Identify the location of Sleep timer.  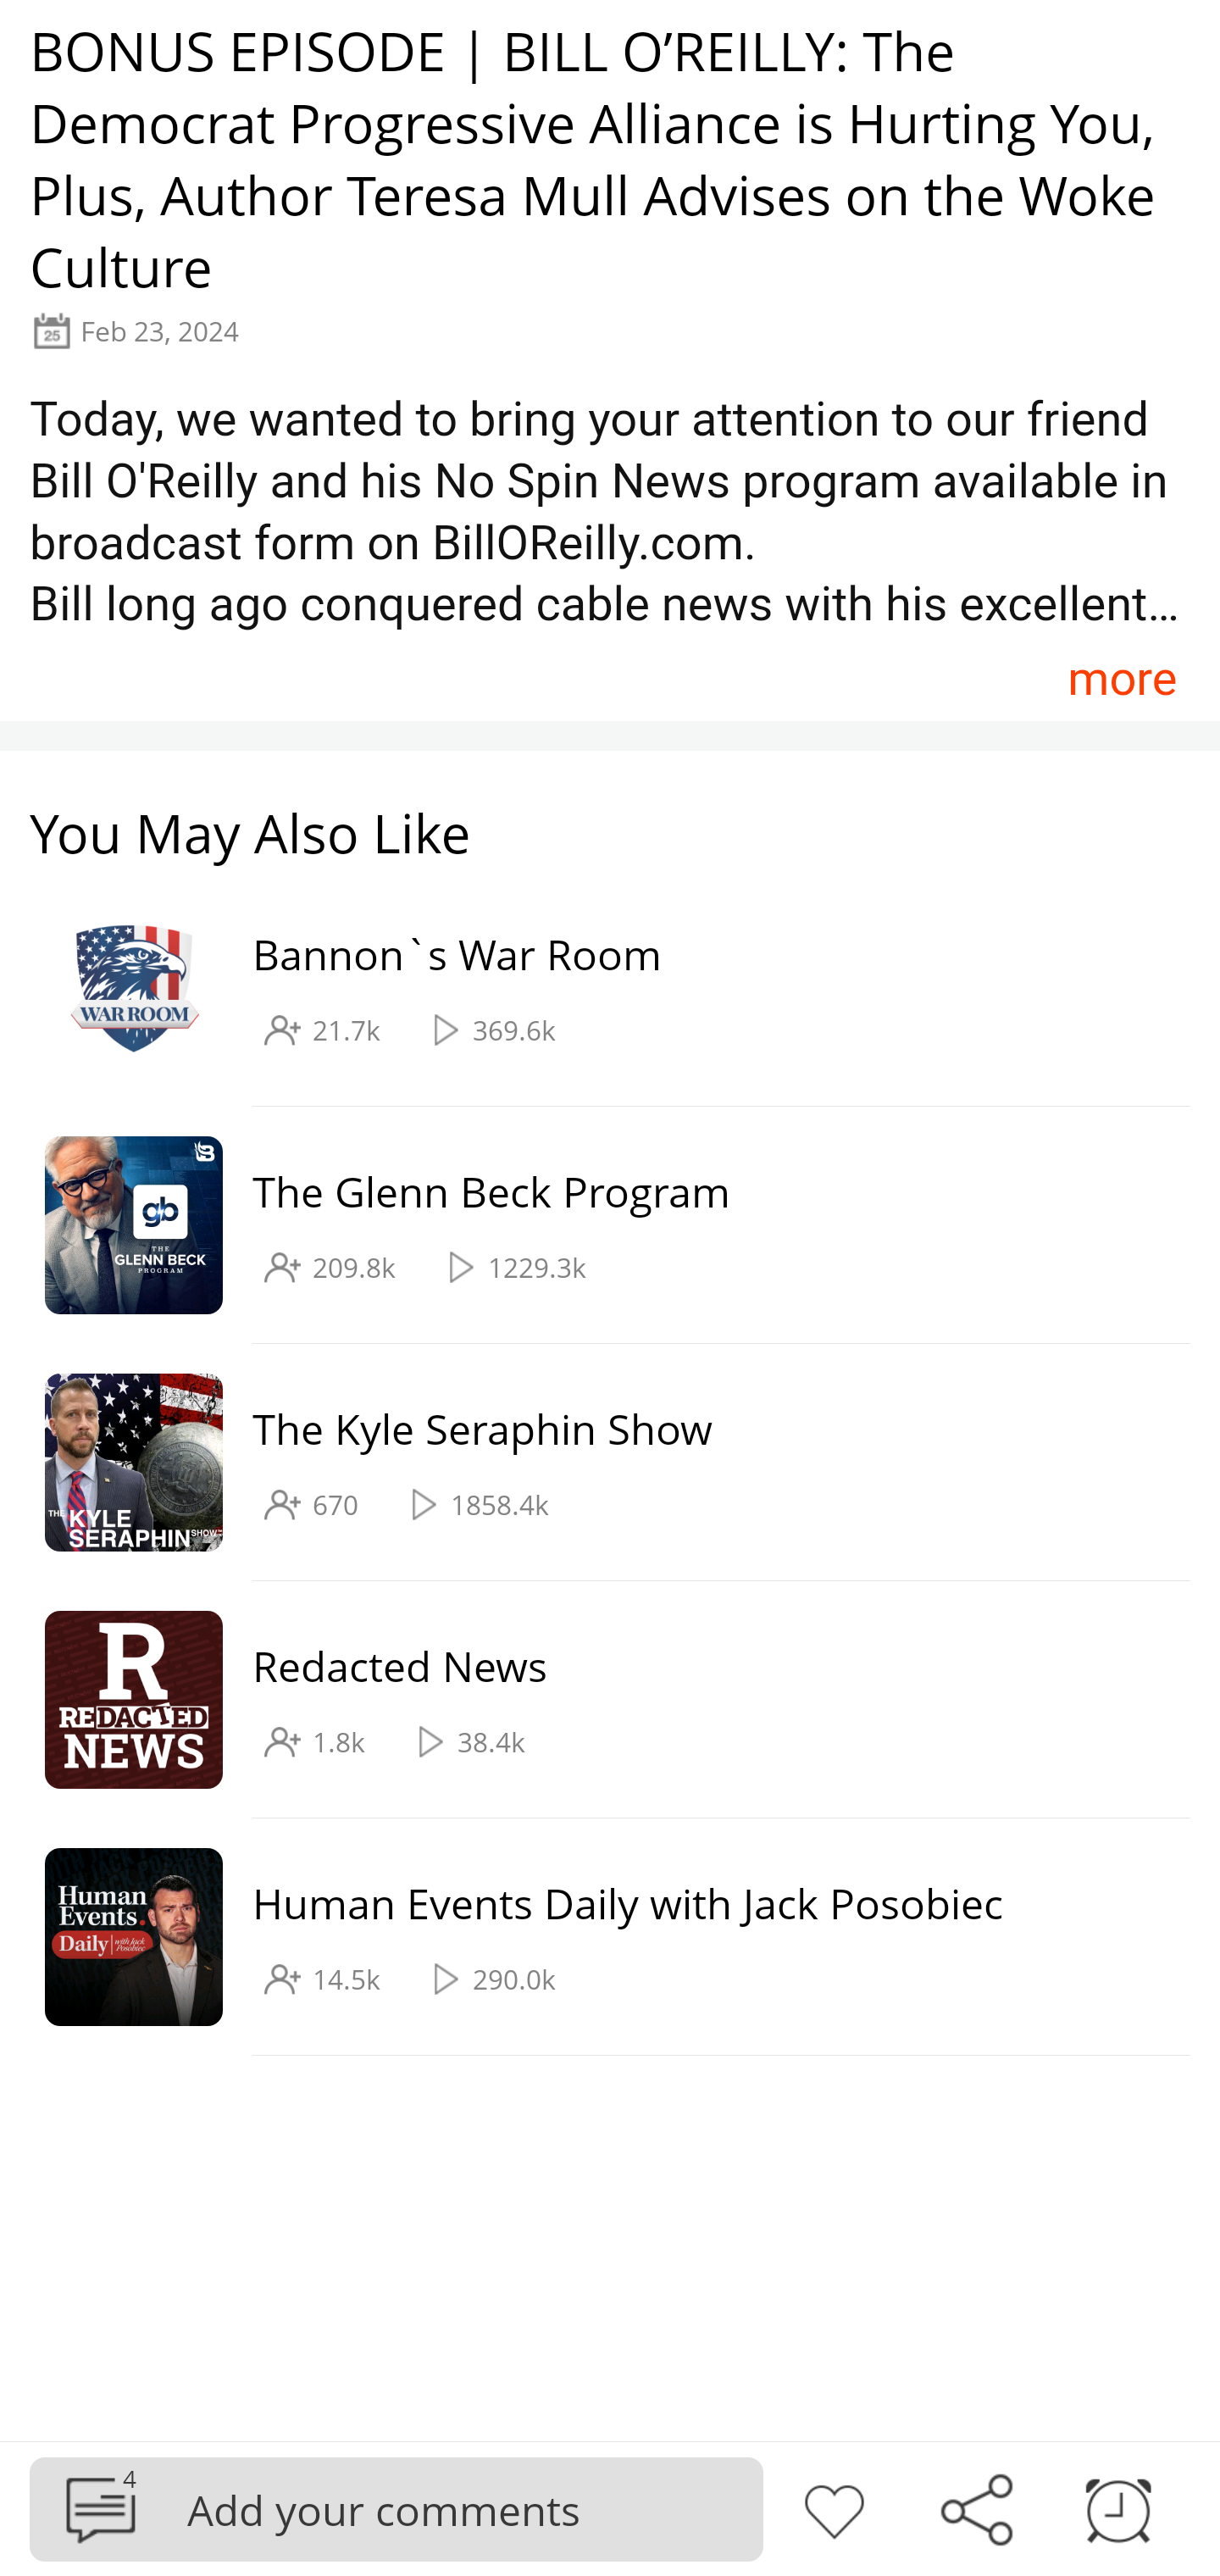
(1118, 2507).